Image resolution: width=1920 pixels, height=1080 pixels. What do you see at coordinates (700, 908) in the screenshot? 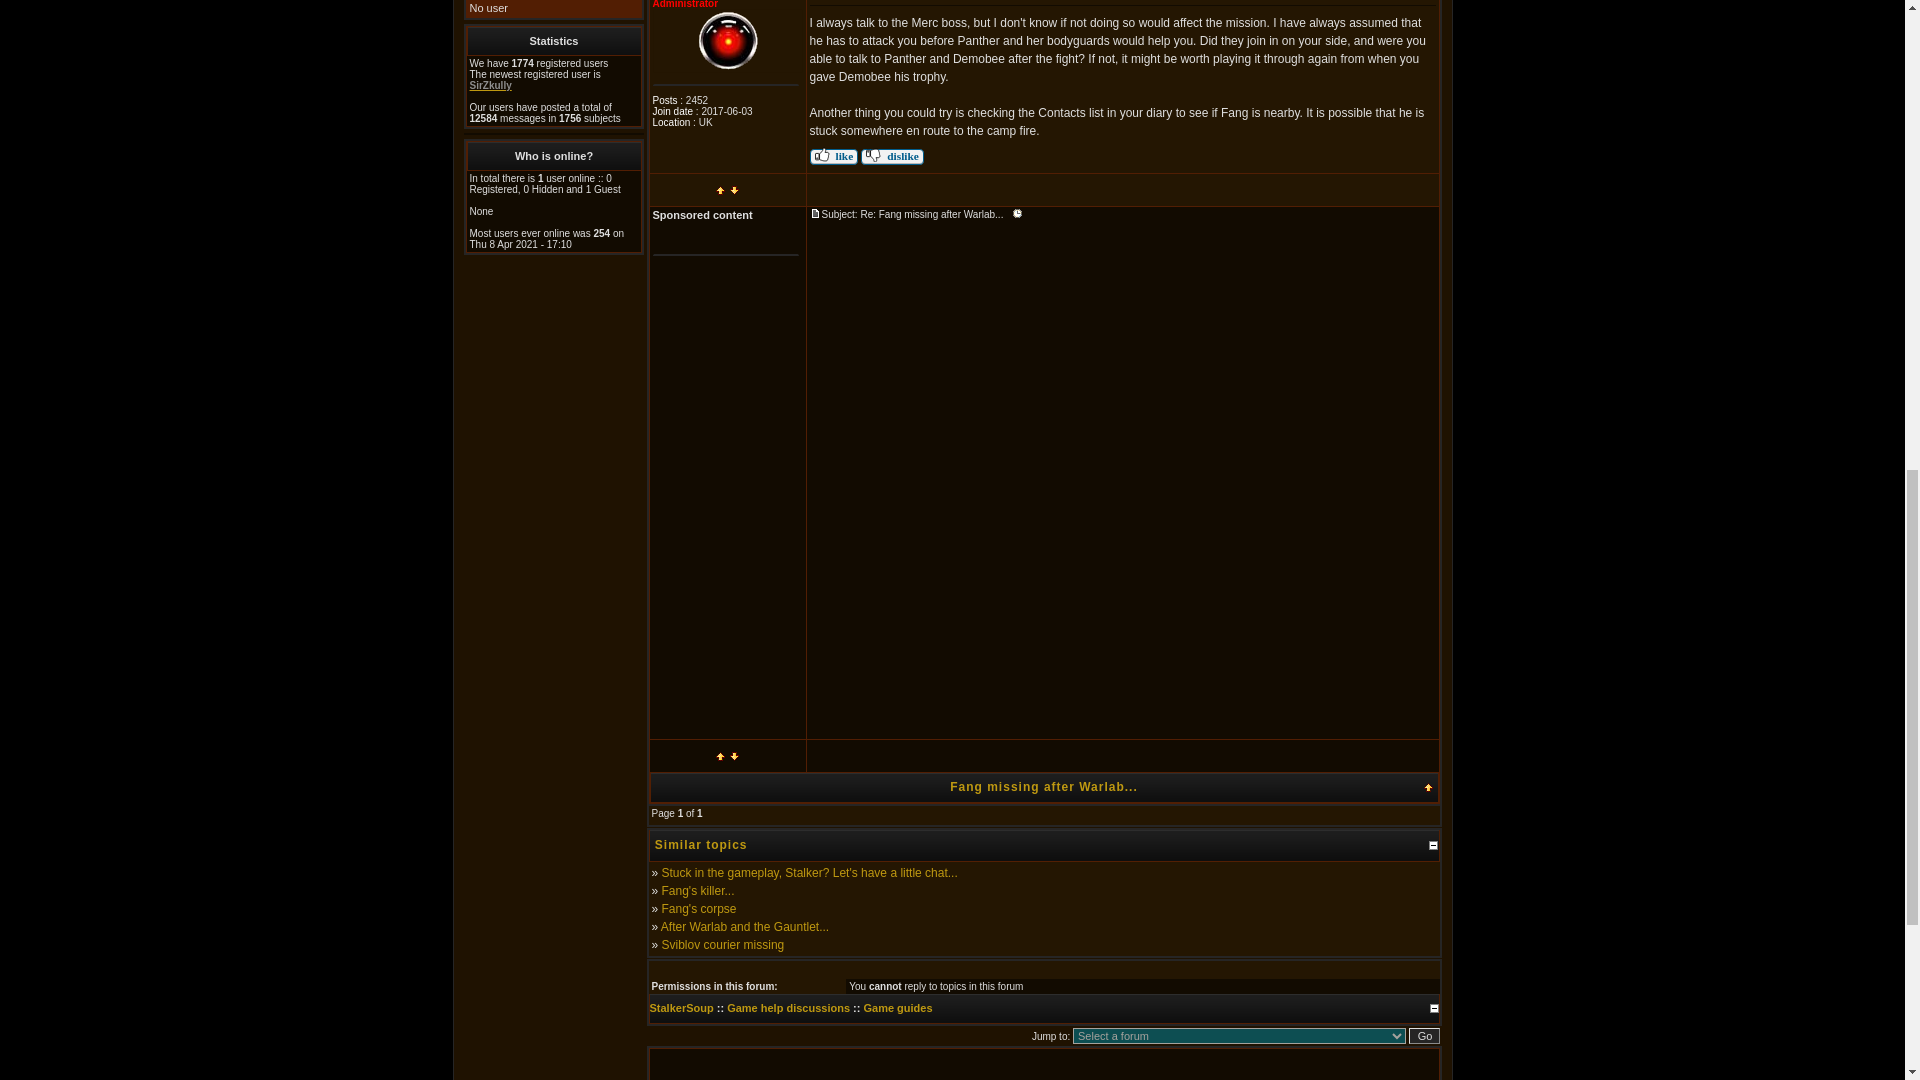
I see `Fang's corpse` at bounding box center [700, 908].